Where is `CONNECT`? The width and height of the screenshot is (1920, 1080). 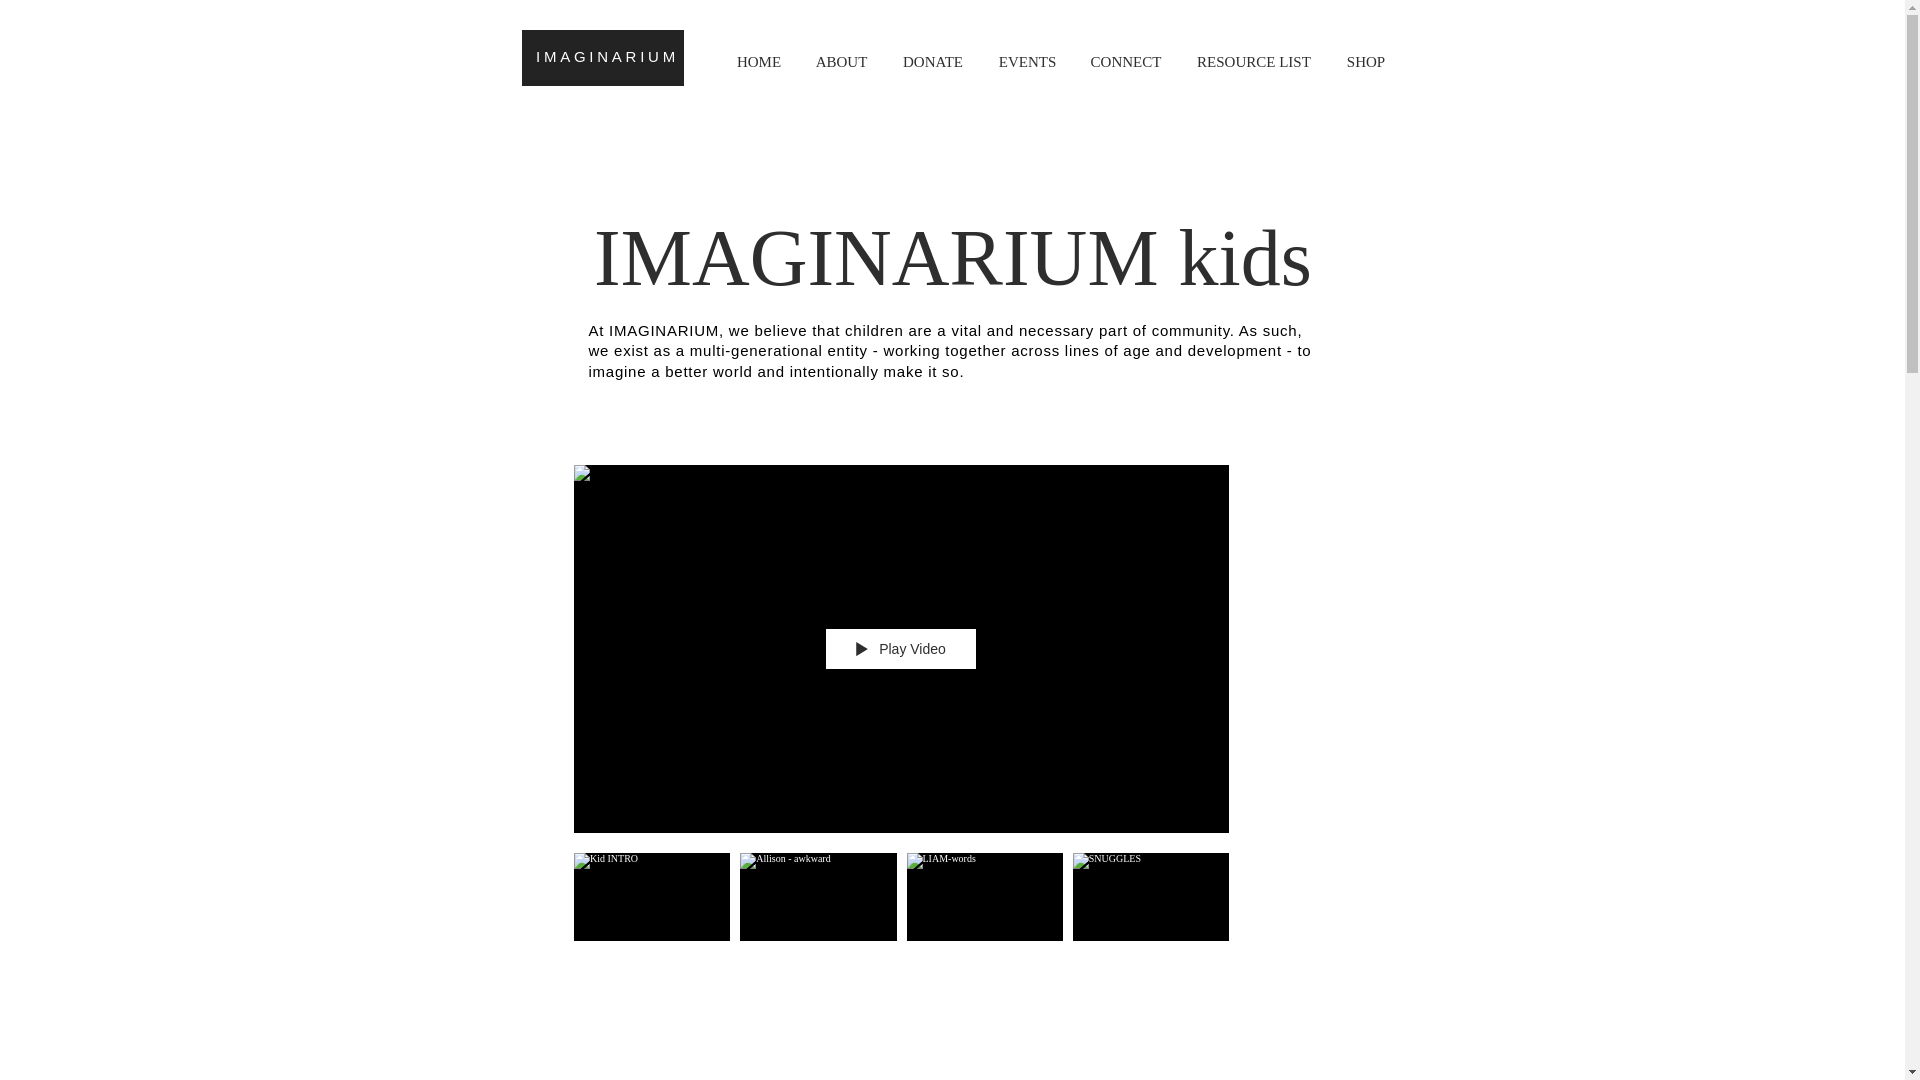
CONNECT is located at coordinates (1126, 62).